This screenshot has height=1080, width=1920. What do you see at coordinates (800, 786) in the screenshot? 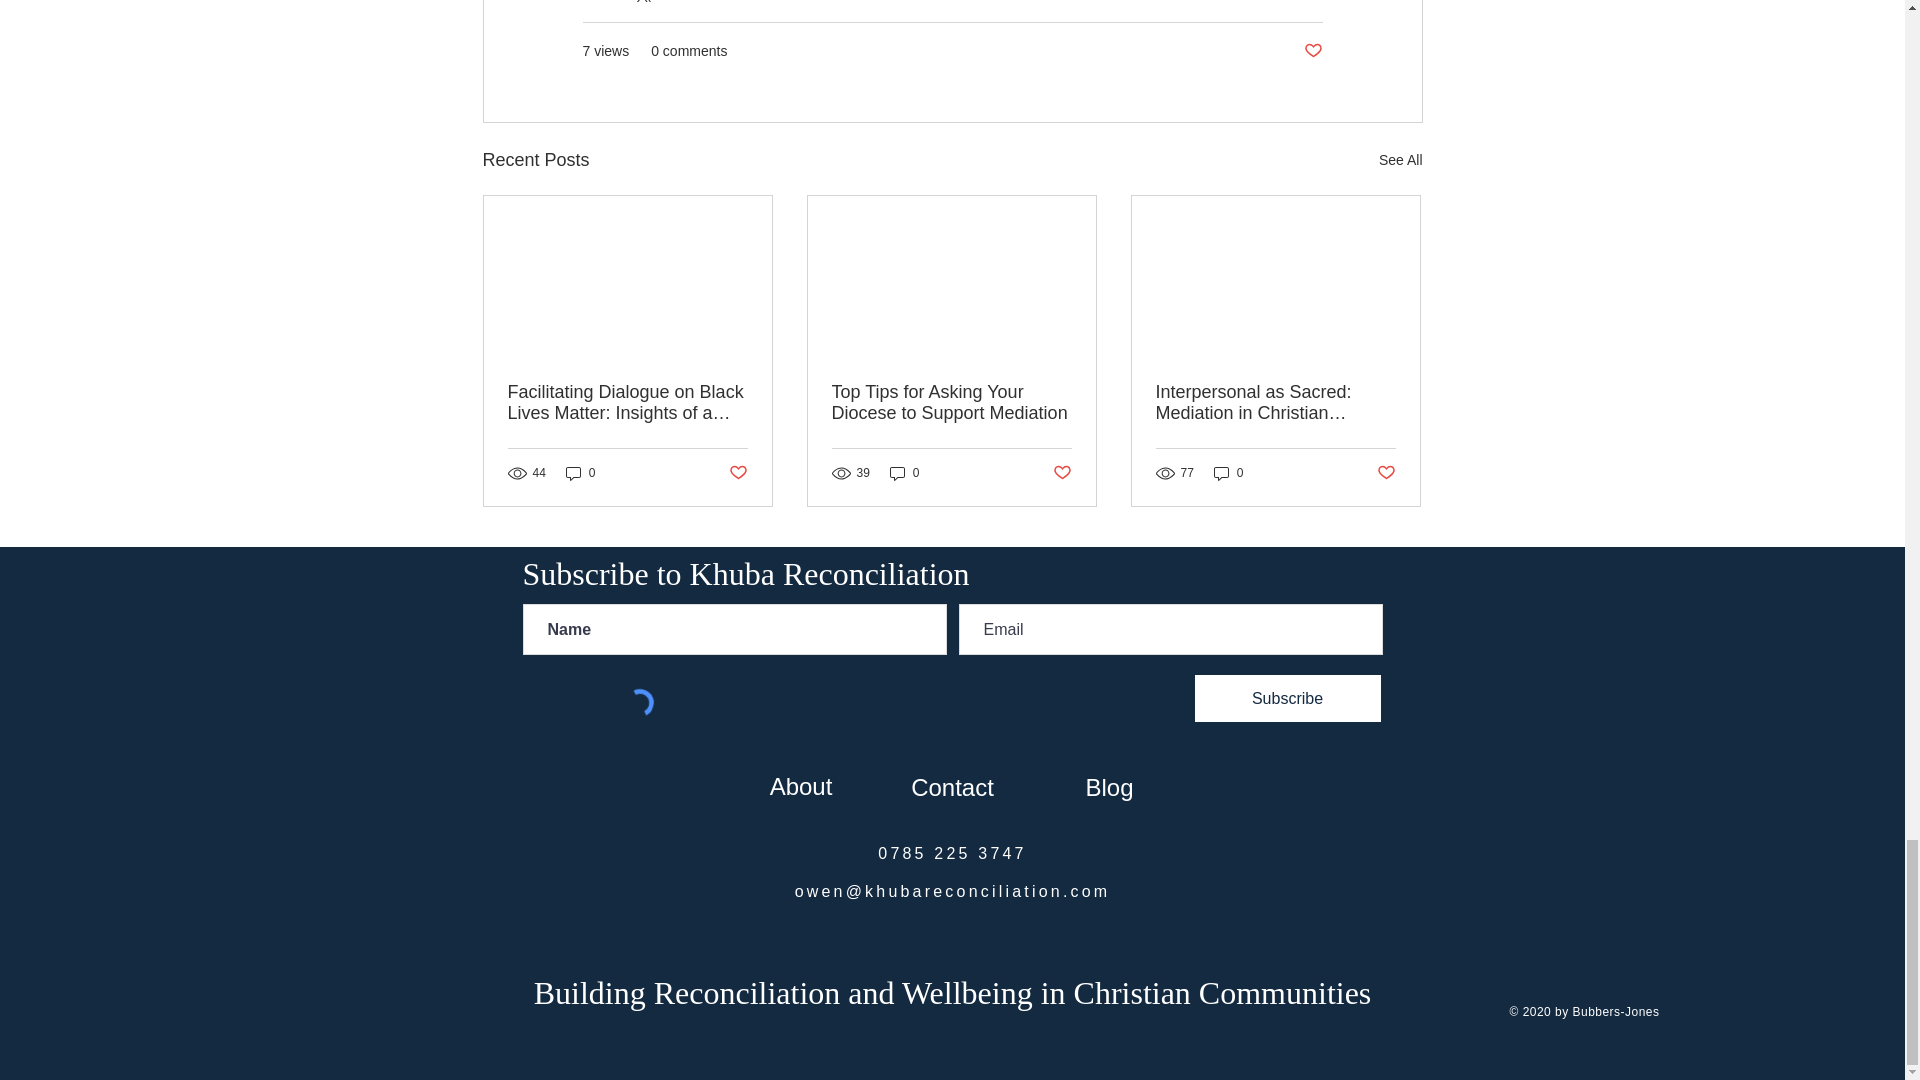
I see `About` at bounding box center [800, 786].